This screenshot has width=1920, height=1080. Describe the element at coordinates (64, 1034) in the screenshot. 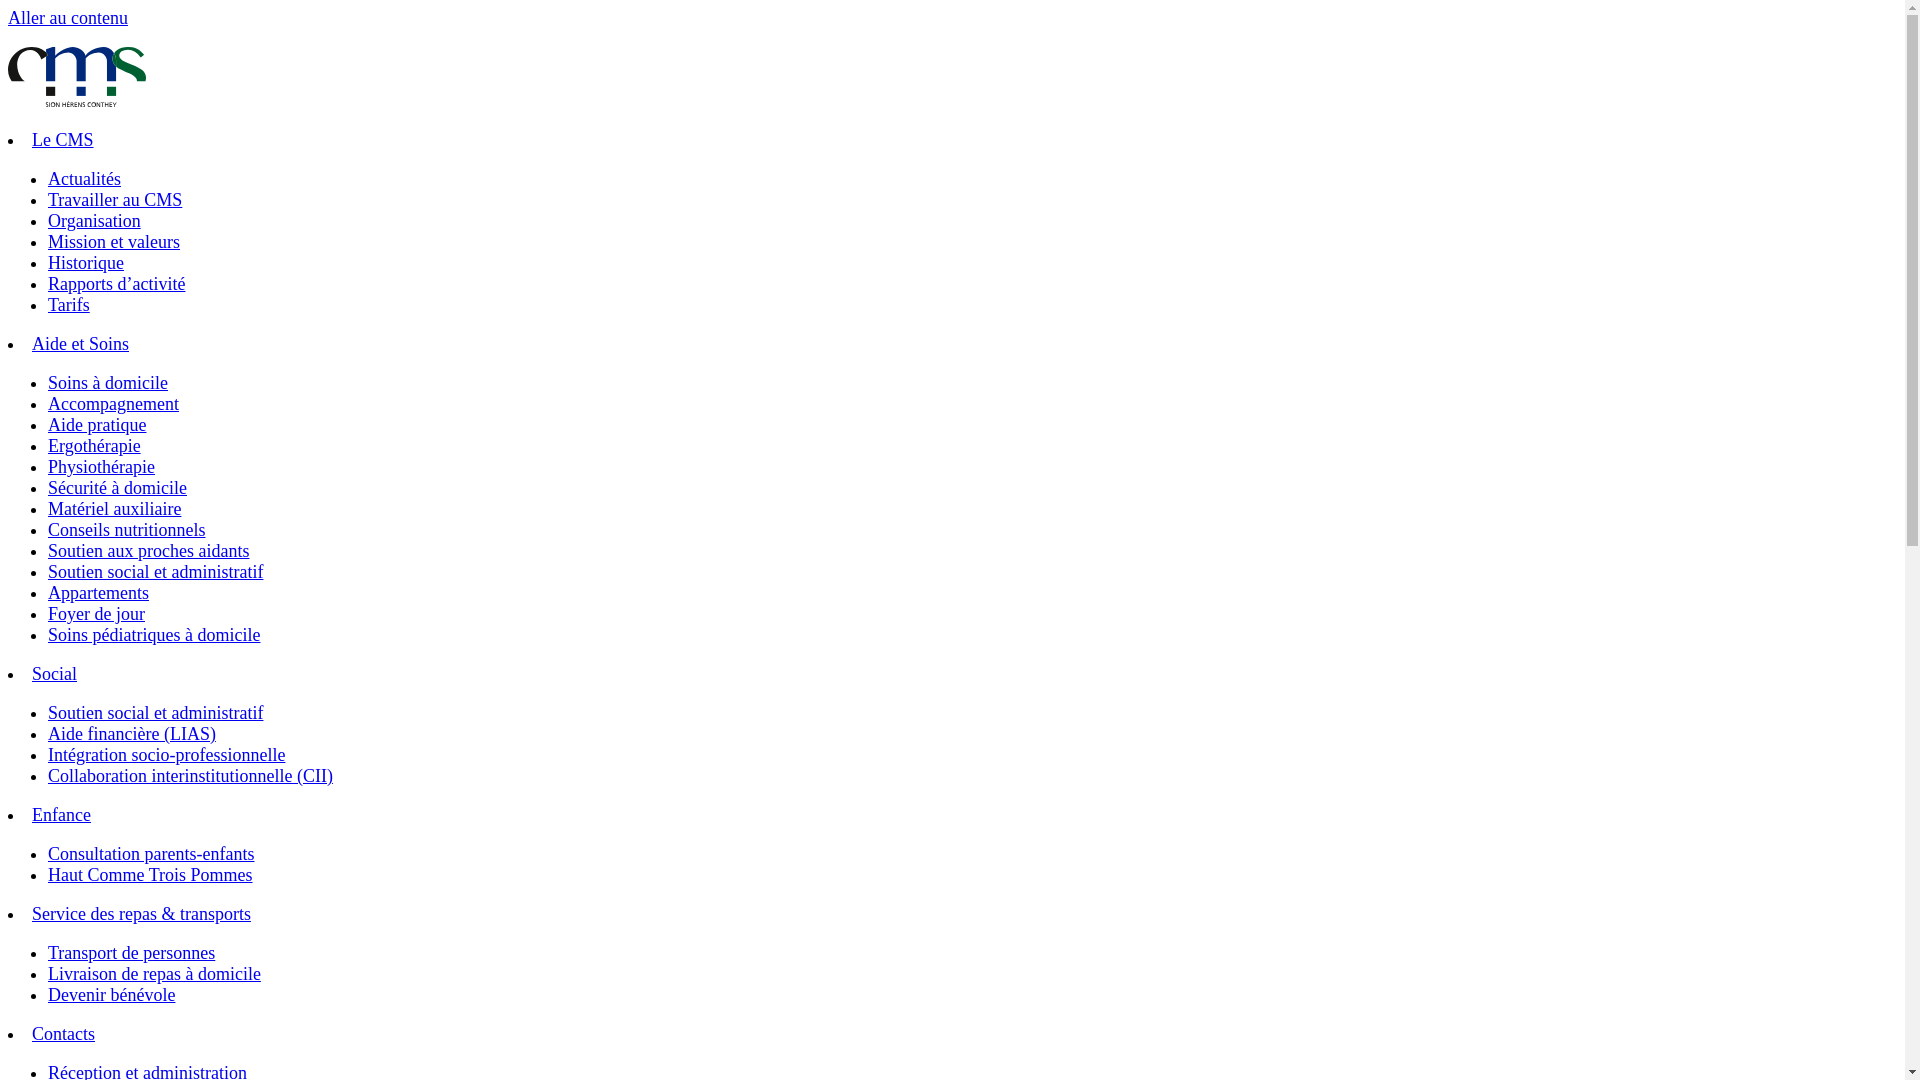

I see `Contacts` at that location.